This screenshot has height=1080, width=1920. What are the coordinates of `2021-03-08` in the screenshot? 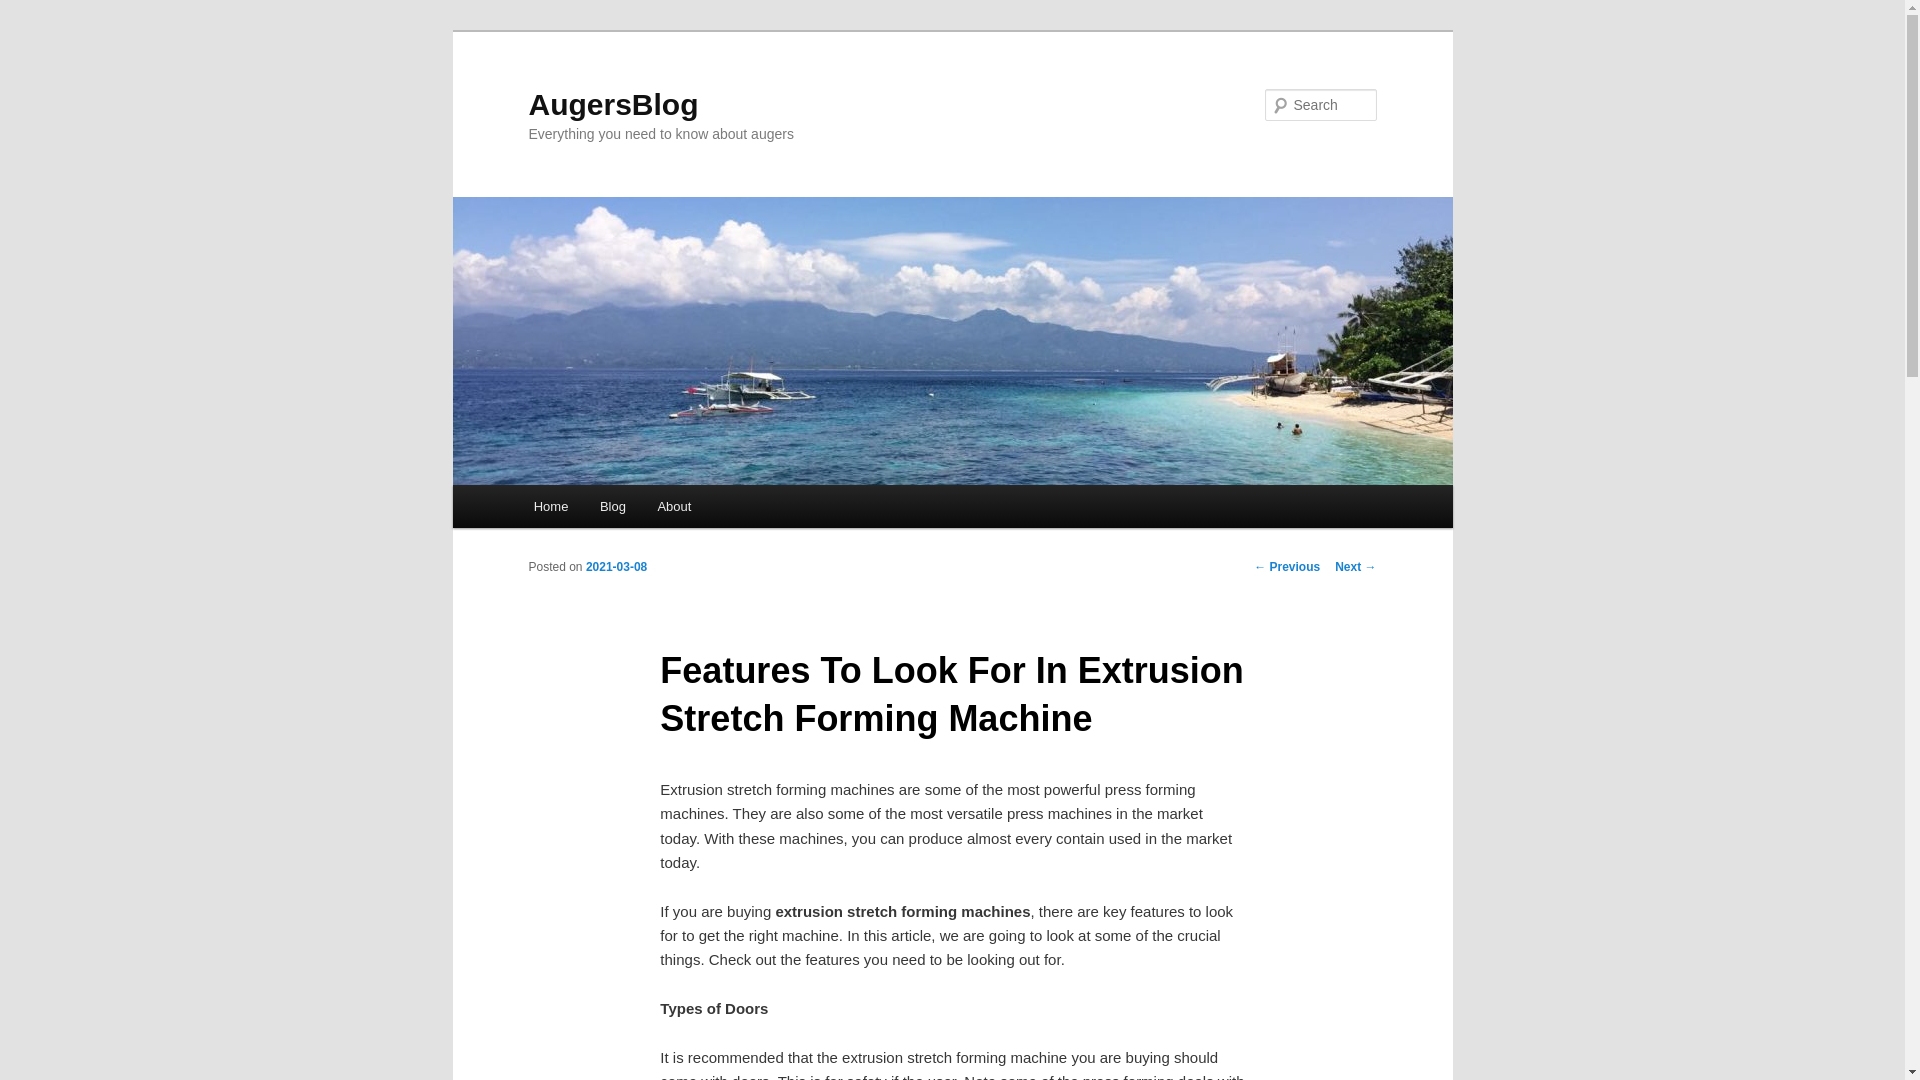 It's located at (616, 566).